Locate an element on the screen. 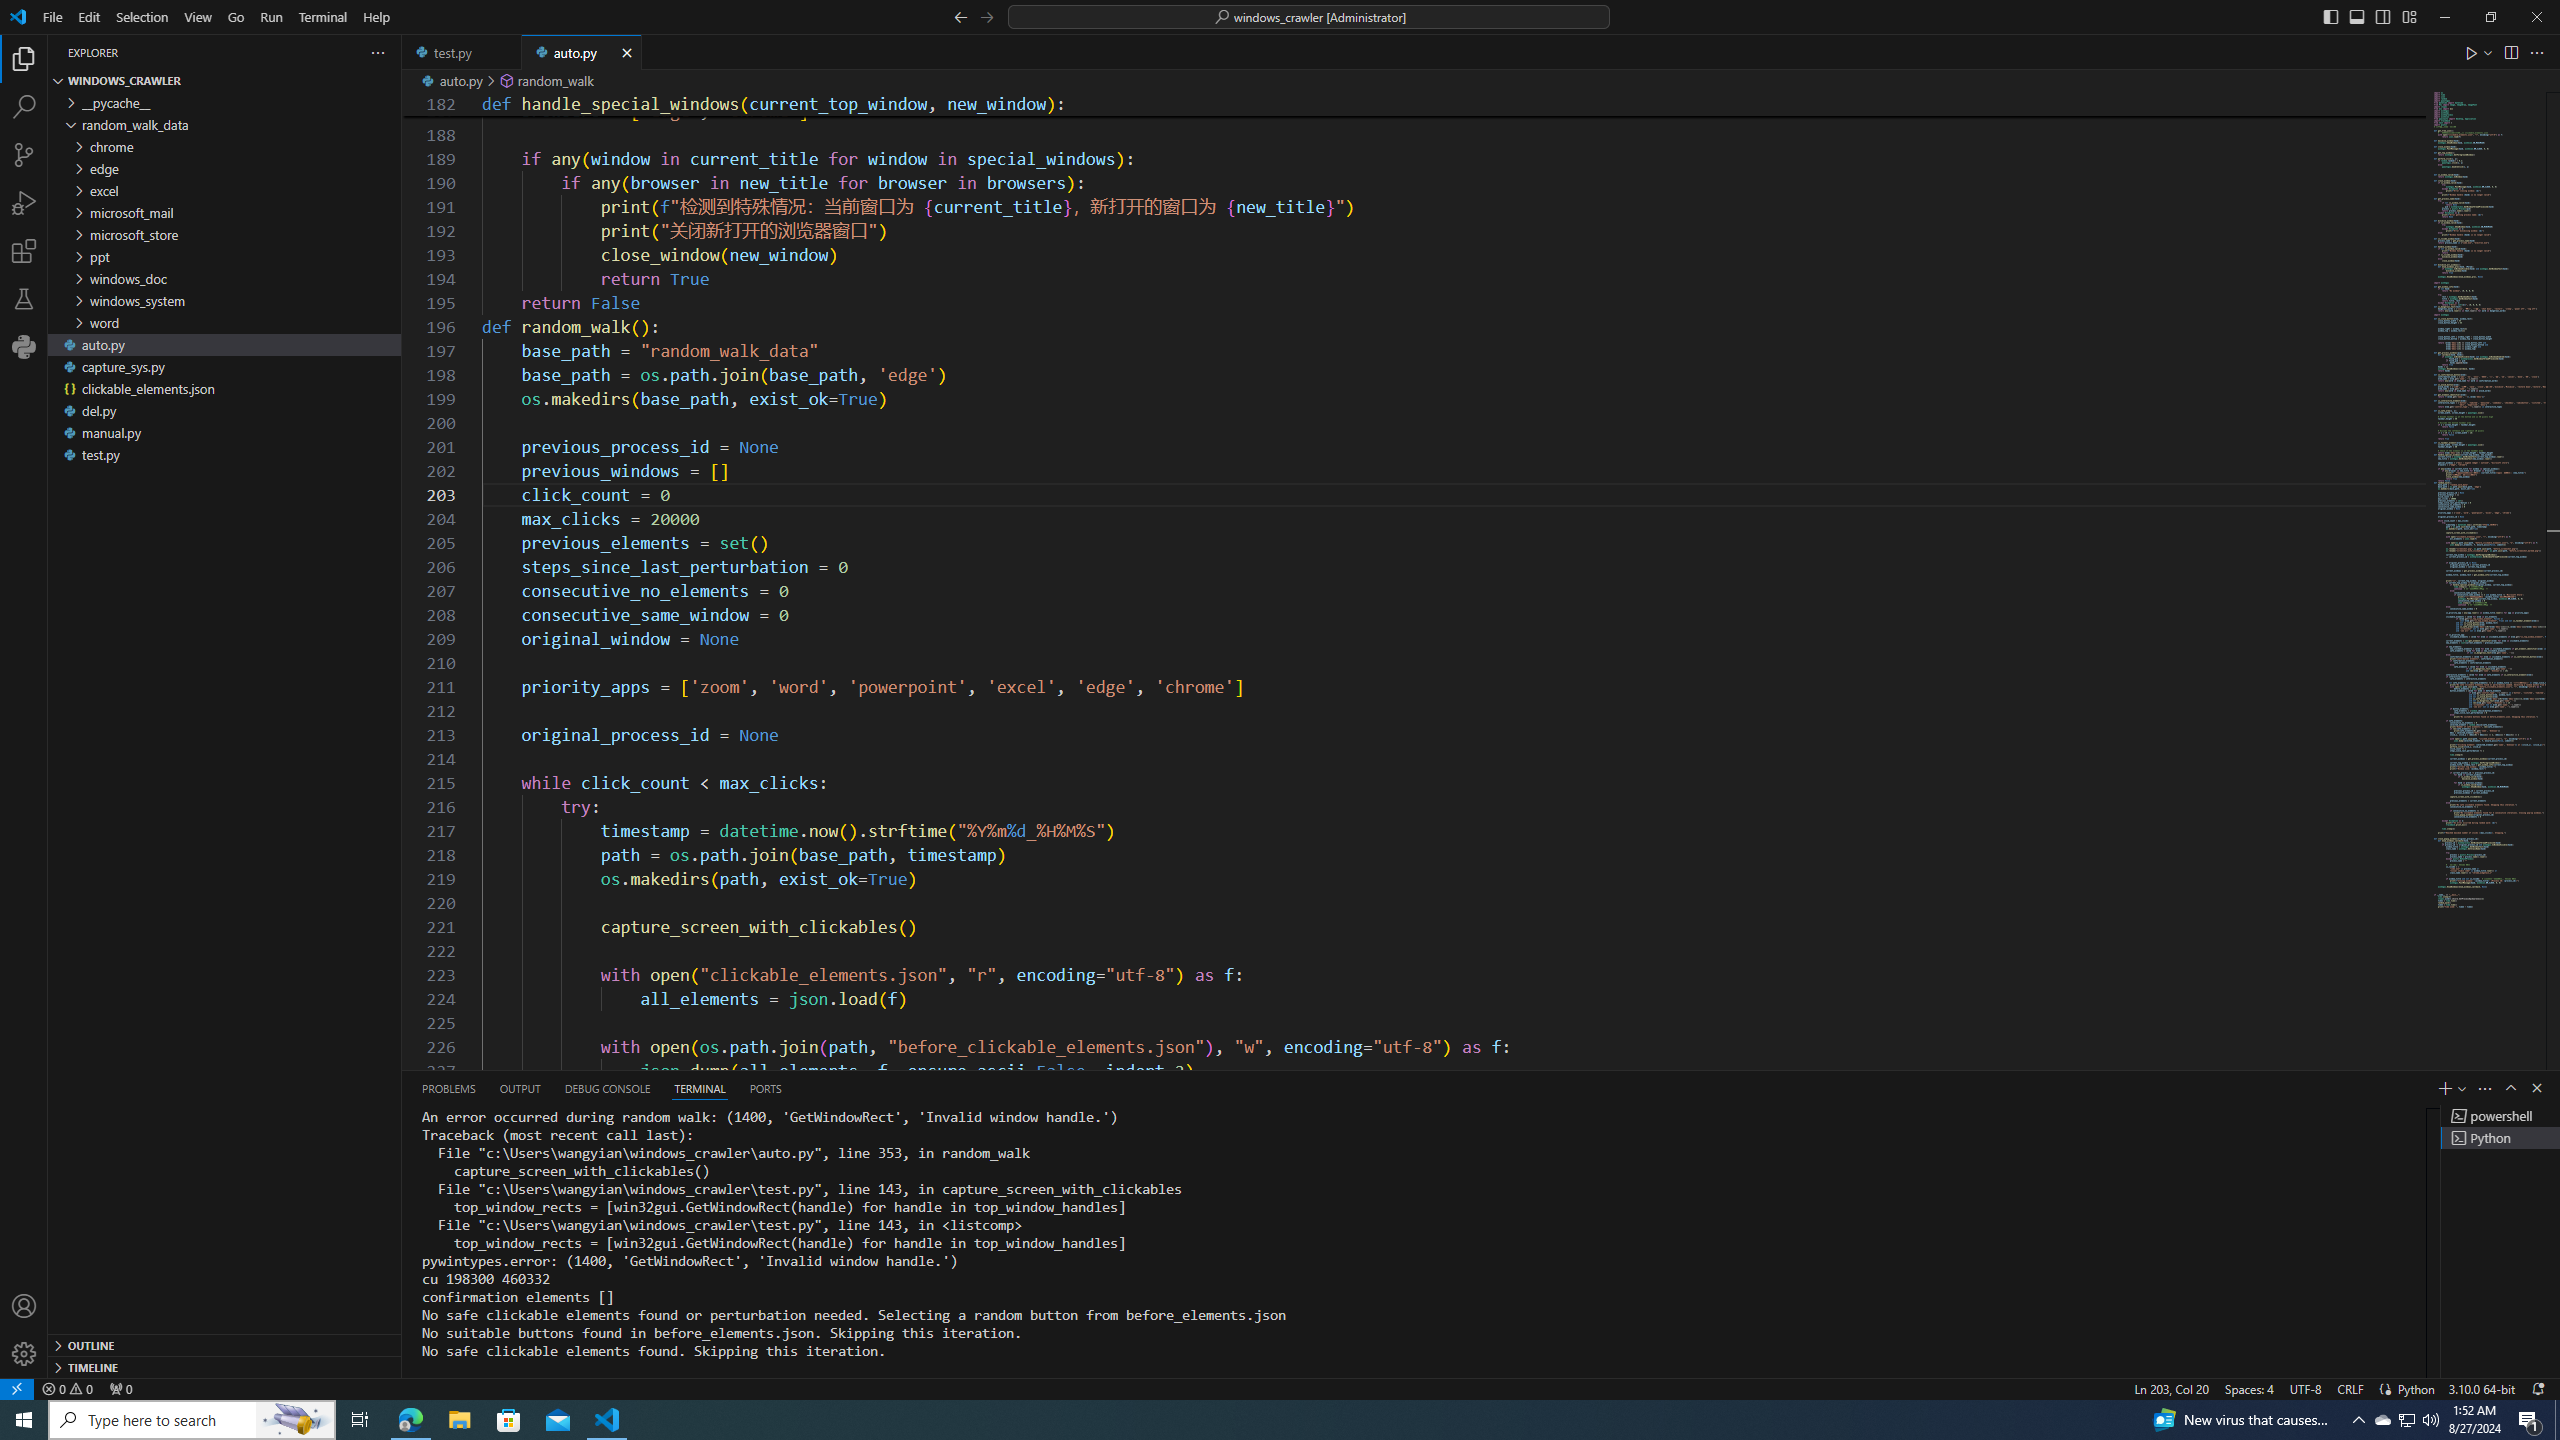 This screenshot has height=1440, width=2560. Run Python File is located at coordinates (2472, 52).